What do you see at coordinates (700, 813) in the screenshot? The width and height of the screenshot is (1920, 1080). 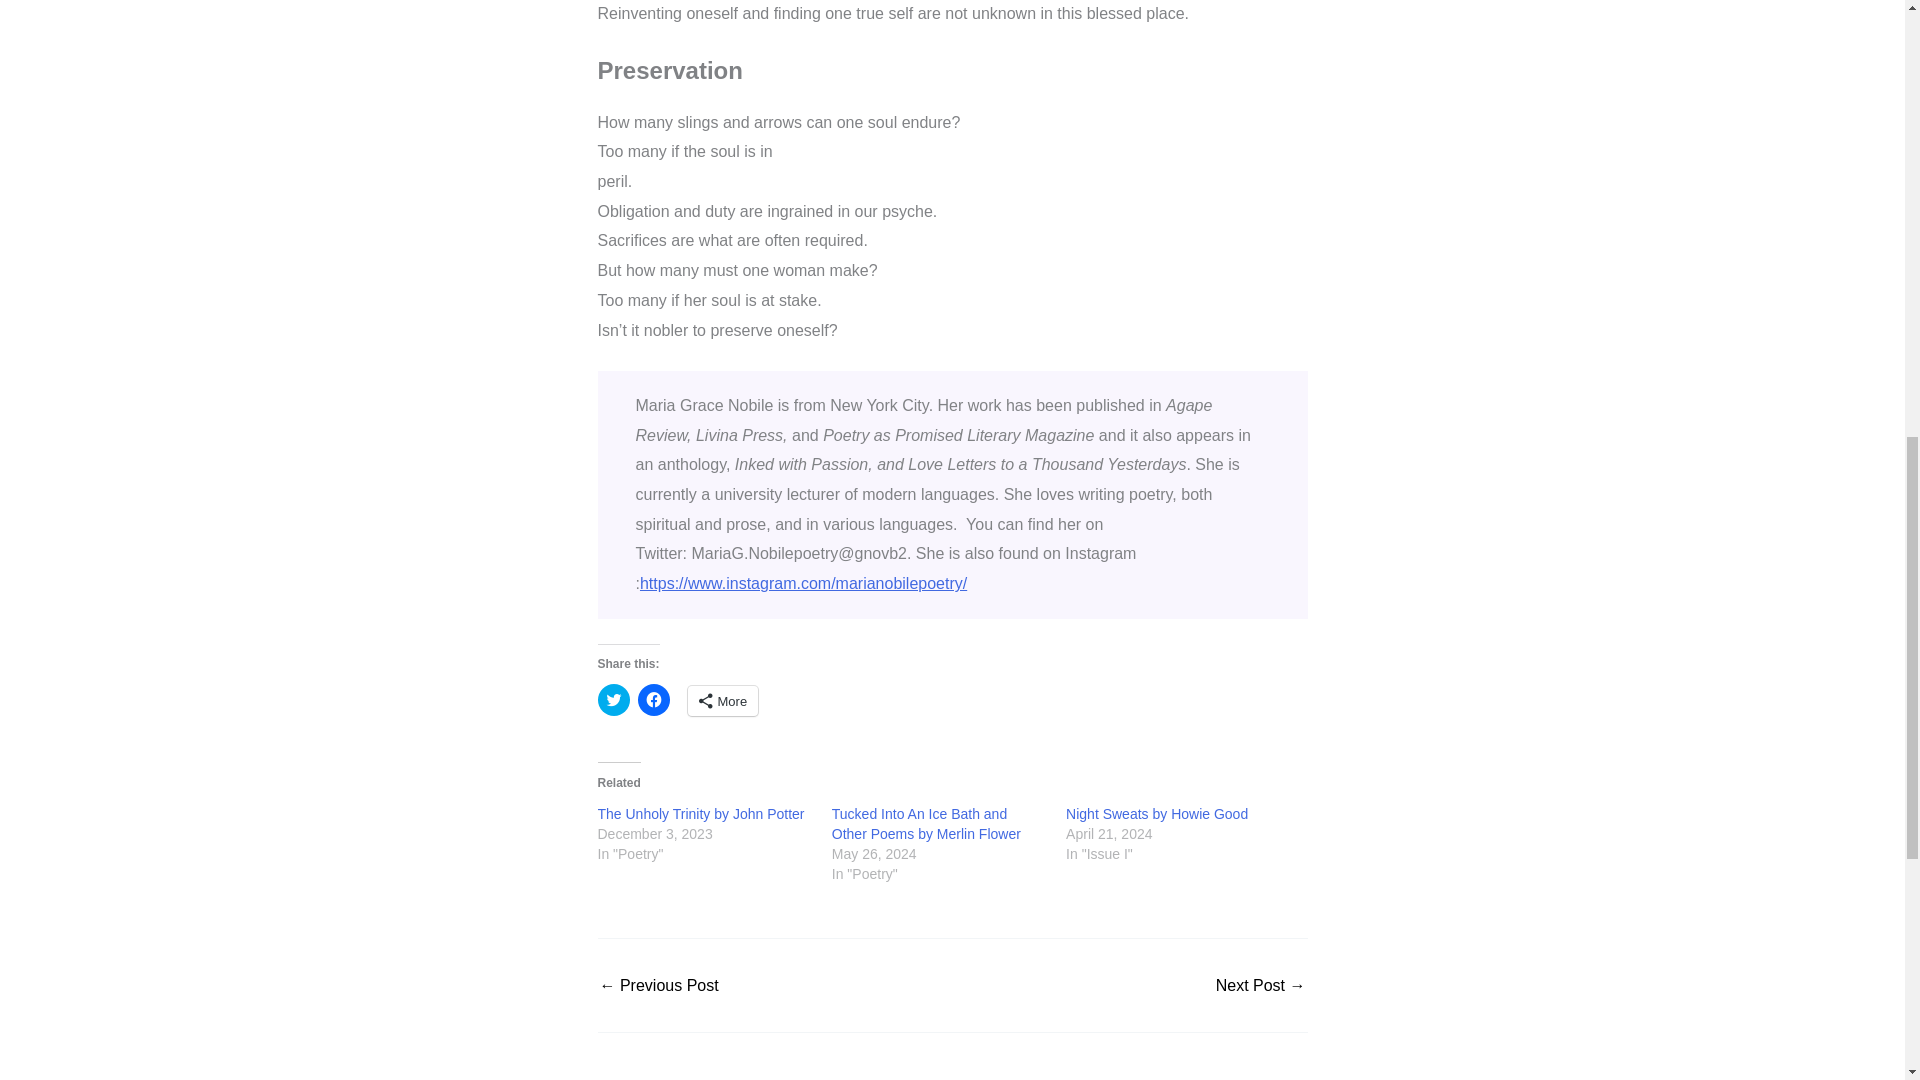 I see `The Unholy Trinity by John Potter` at bounding box center [700, 813].